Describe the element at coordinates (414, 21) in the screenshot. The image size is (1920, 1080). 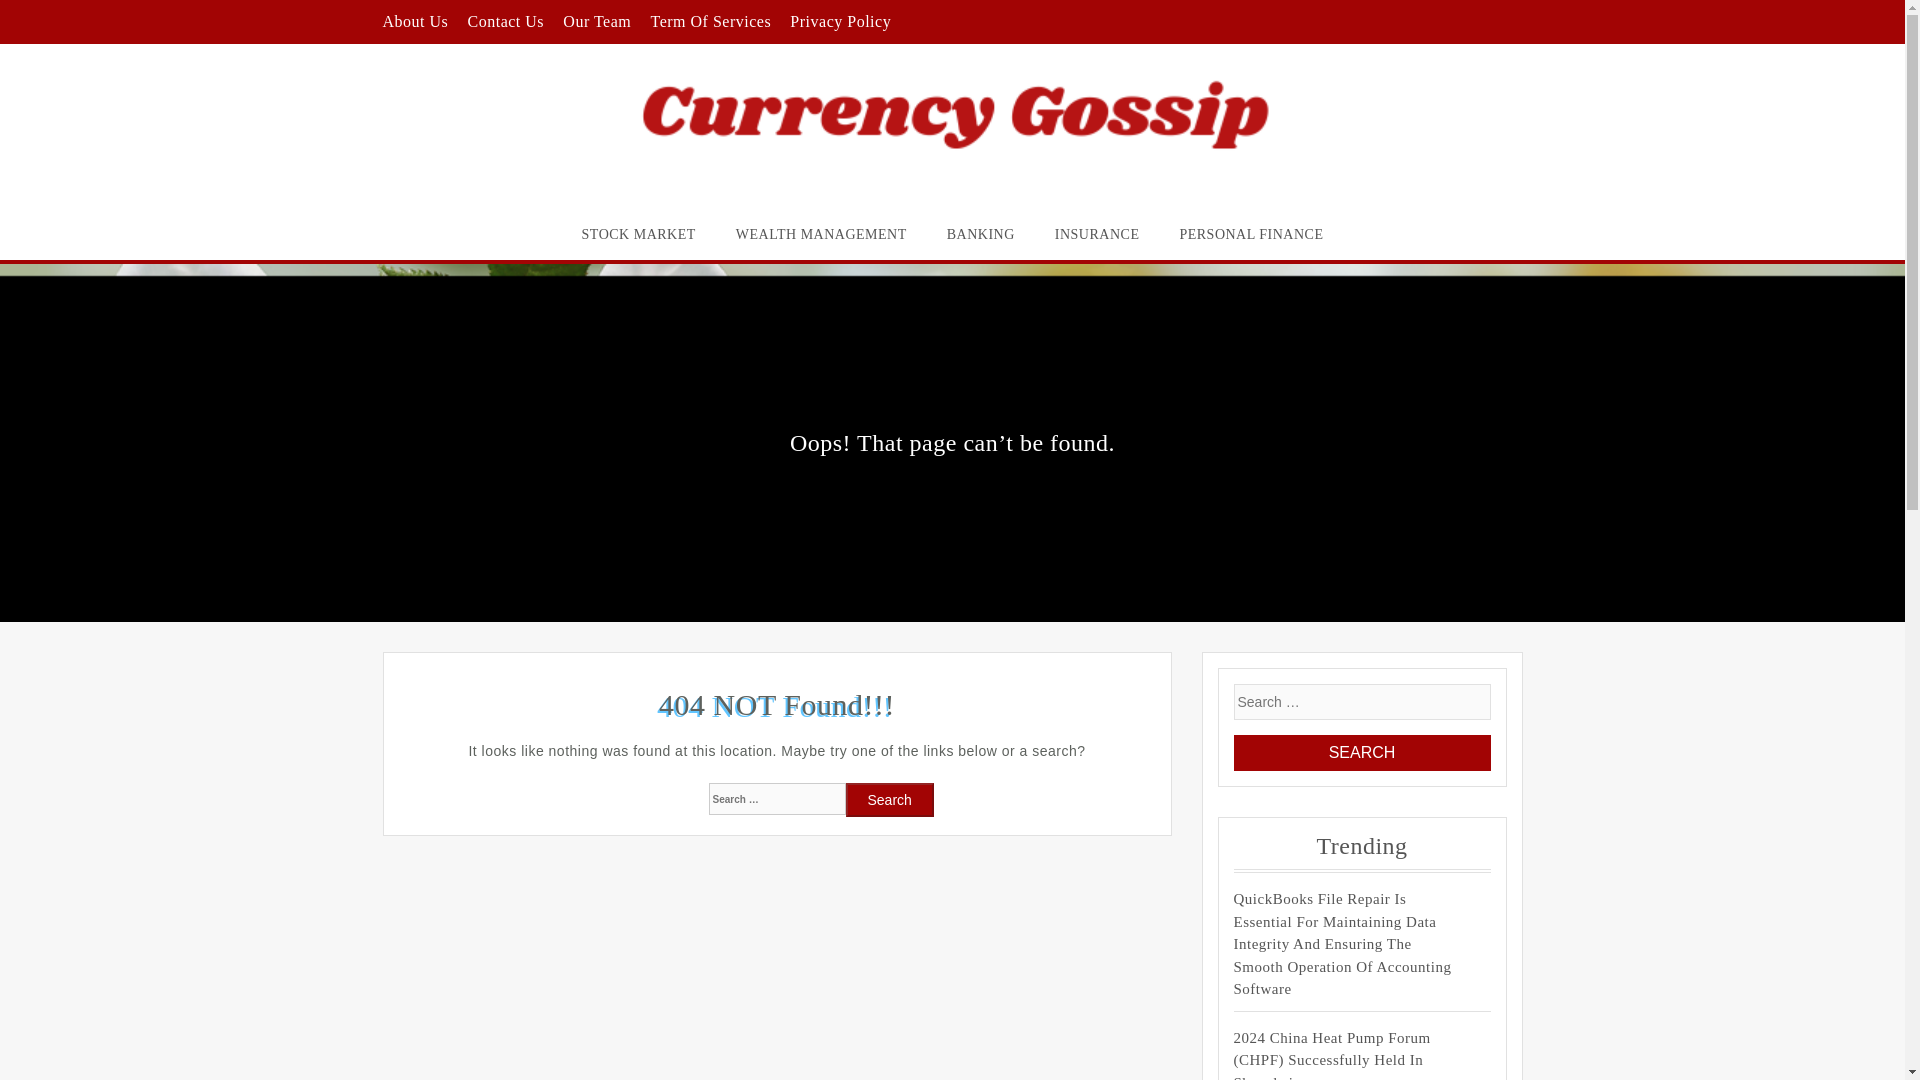
I see `About Us` at that location.